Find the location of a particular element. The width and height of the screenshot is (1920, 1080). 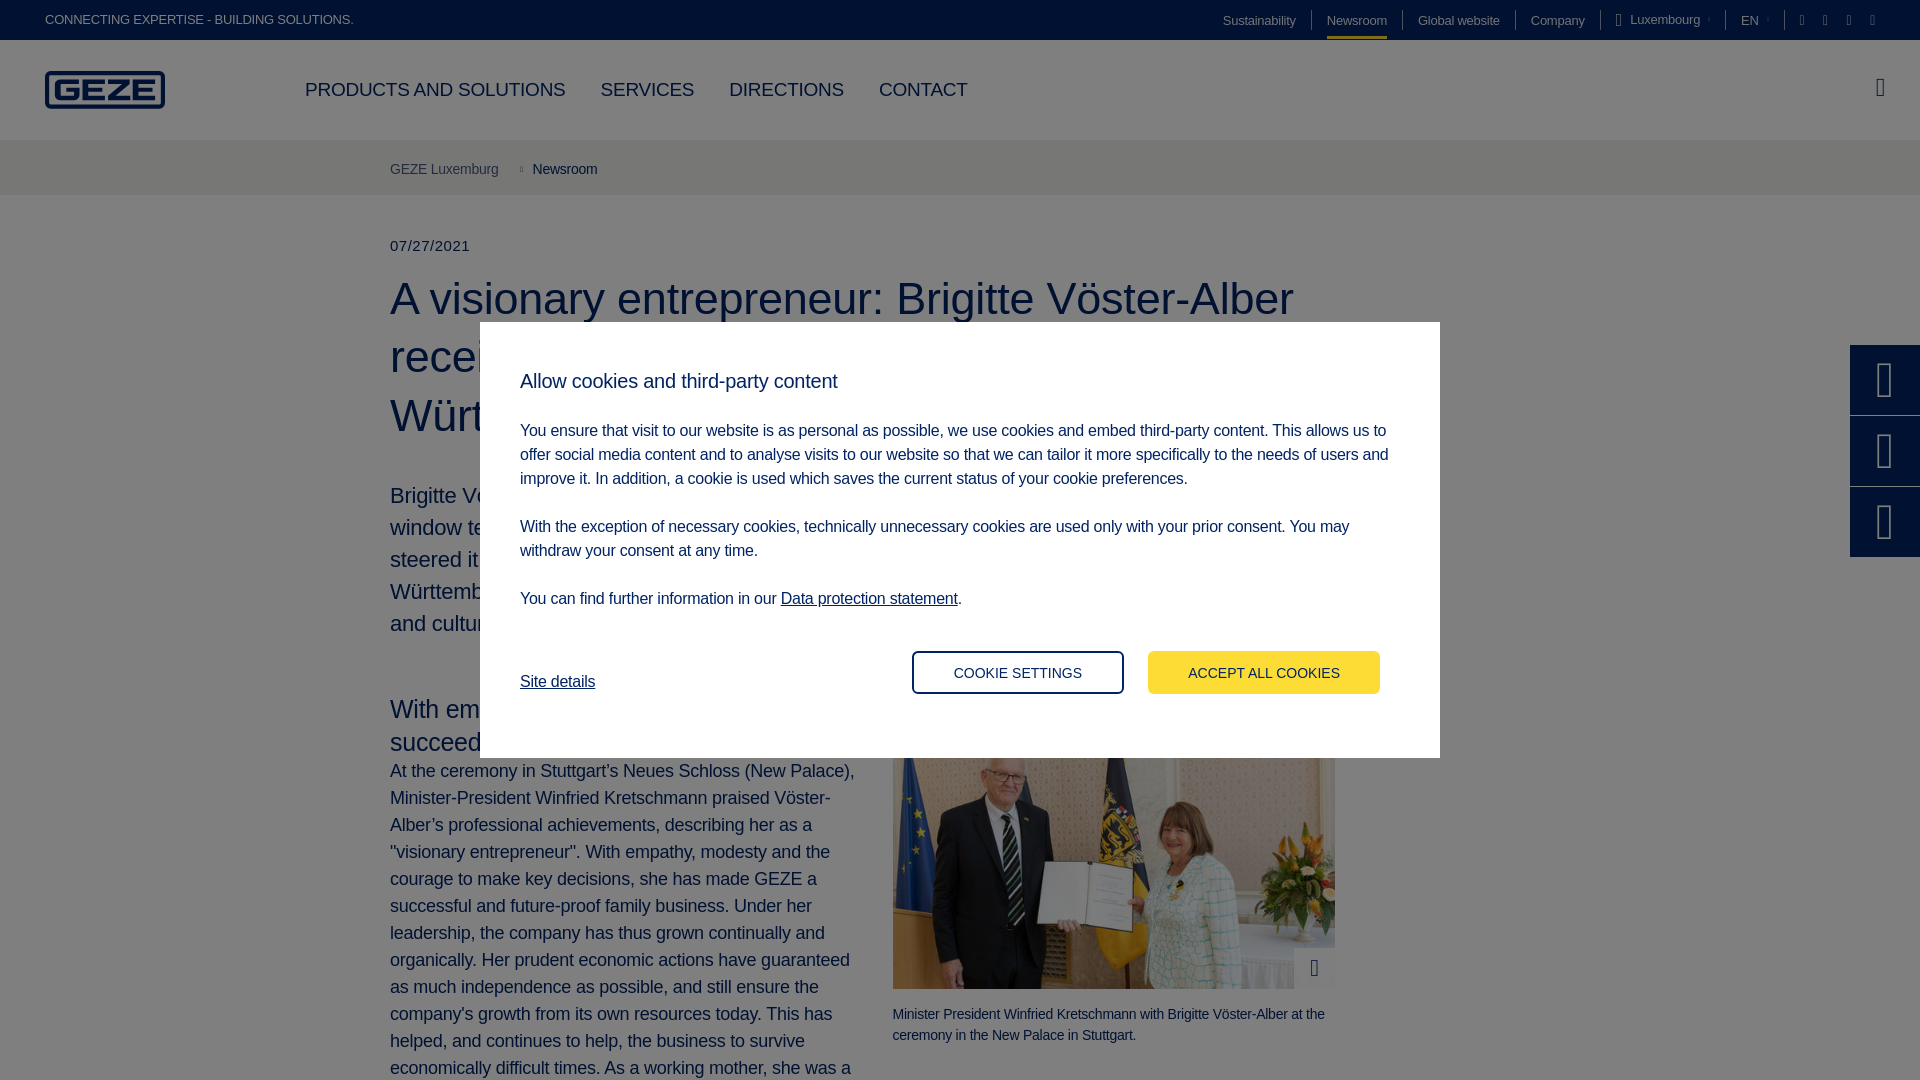

Company is located at coordinates (1558, 20).